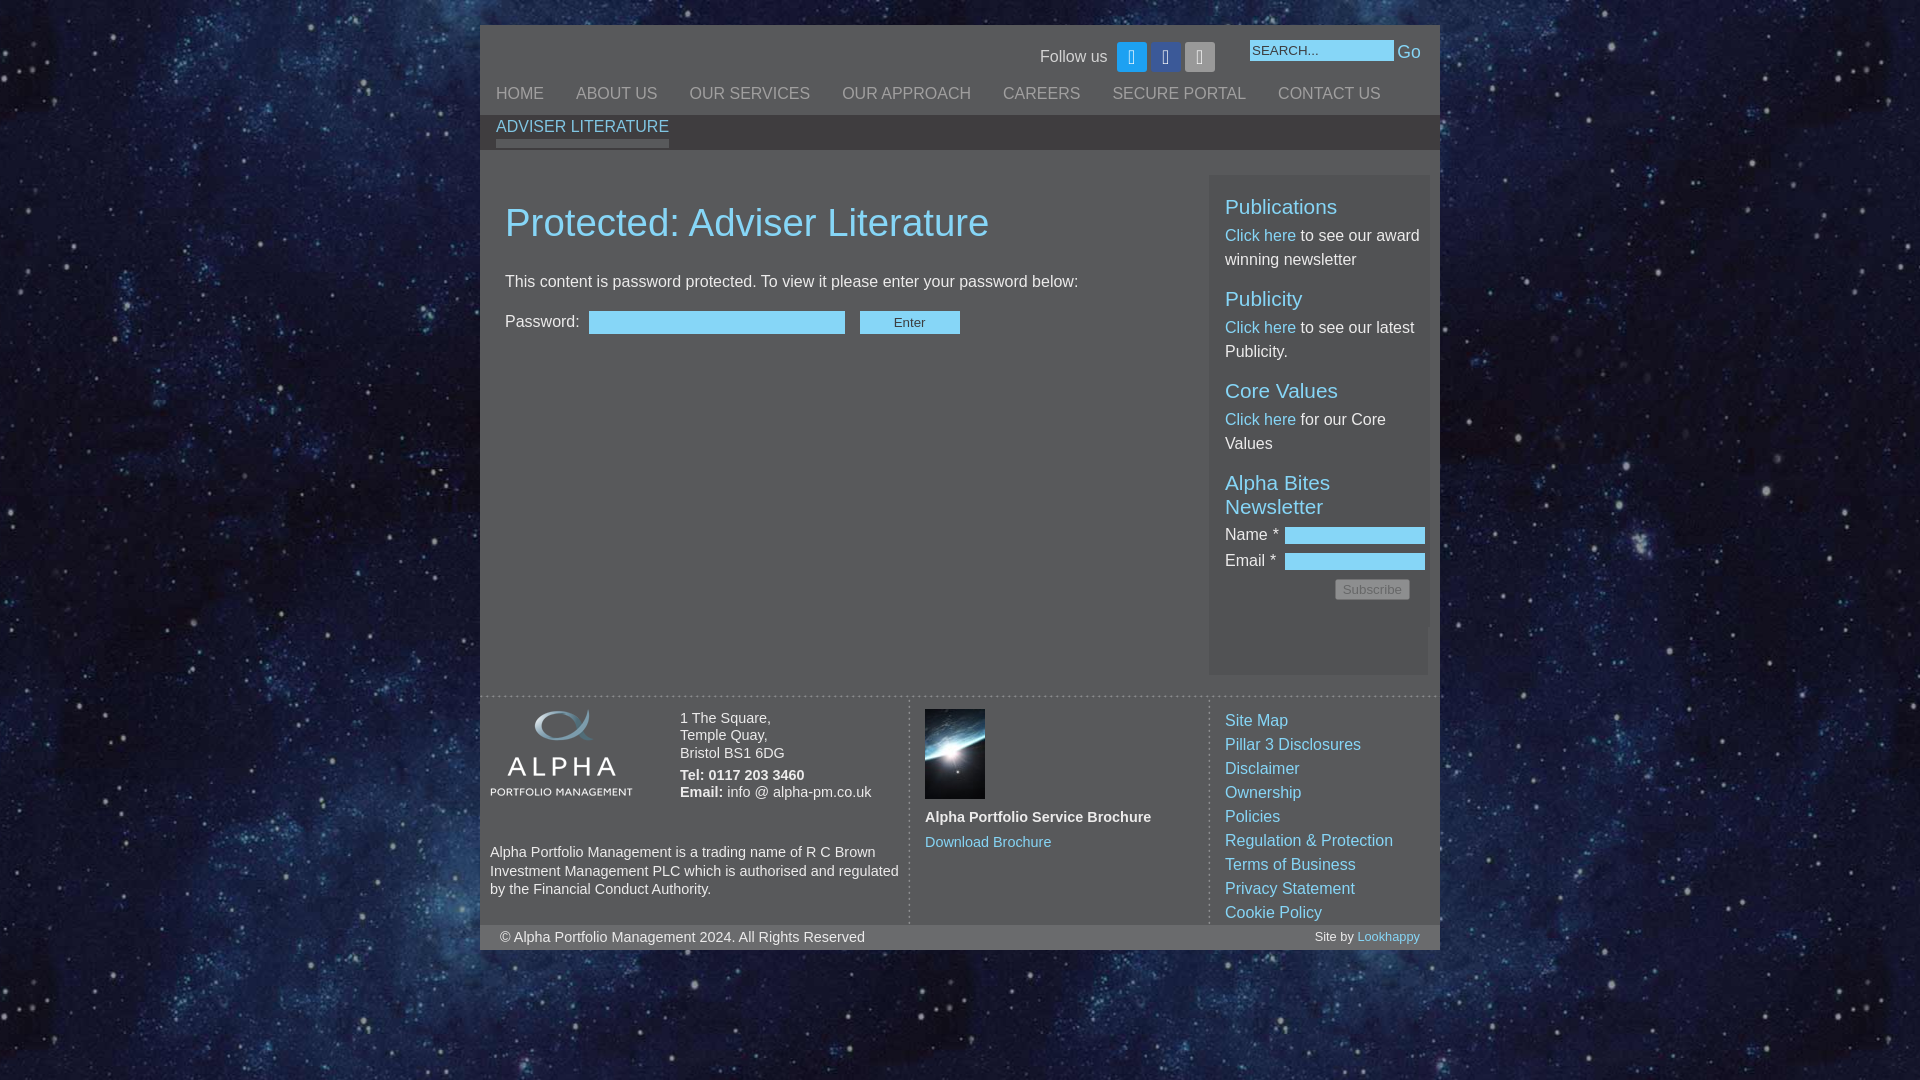 This screenshot has width=1920, height=1080. I want to click on Download Brochure, so click(988, 841).